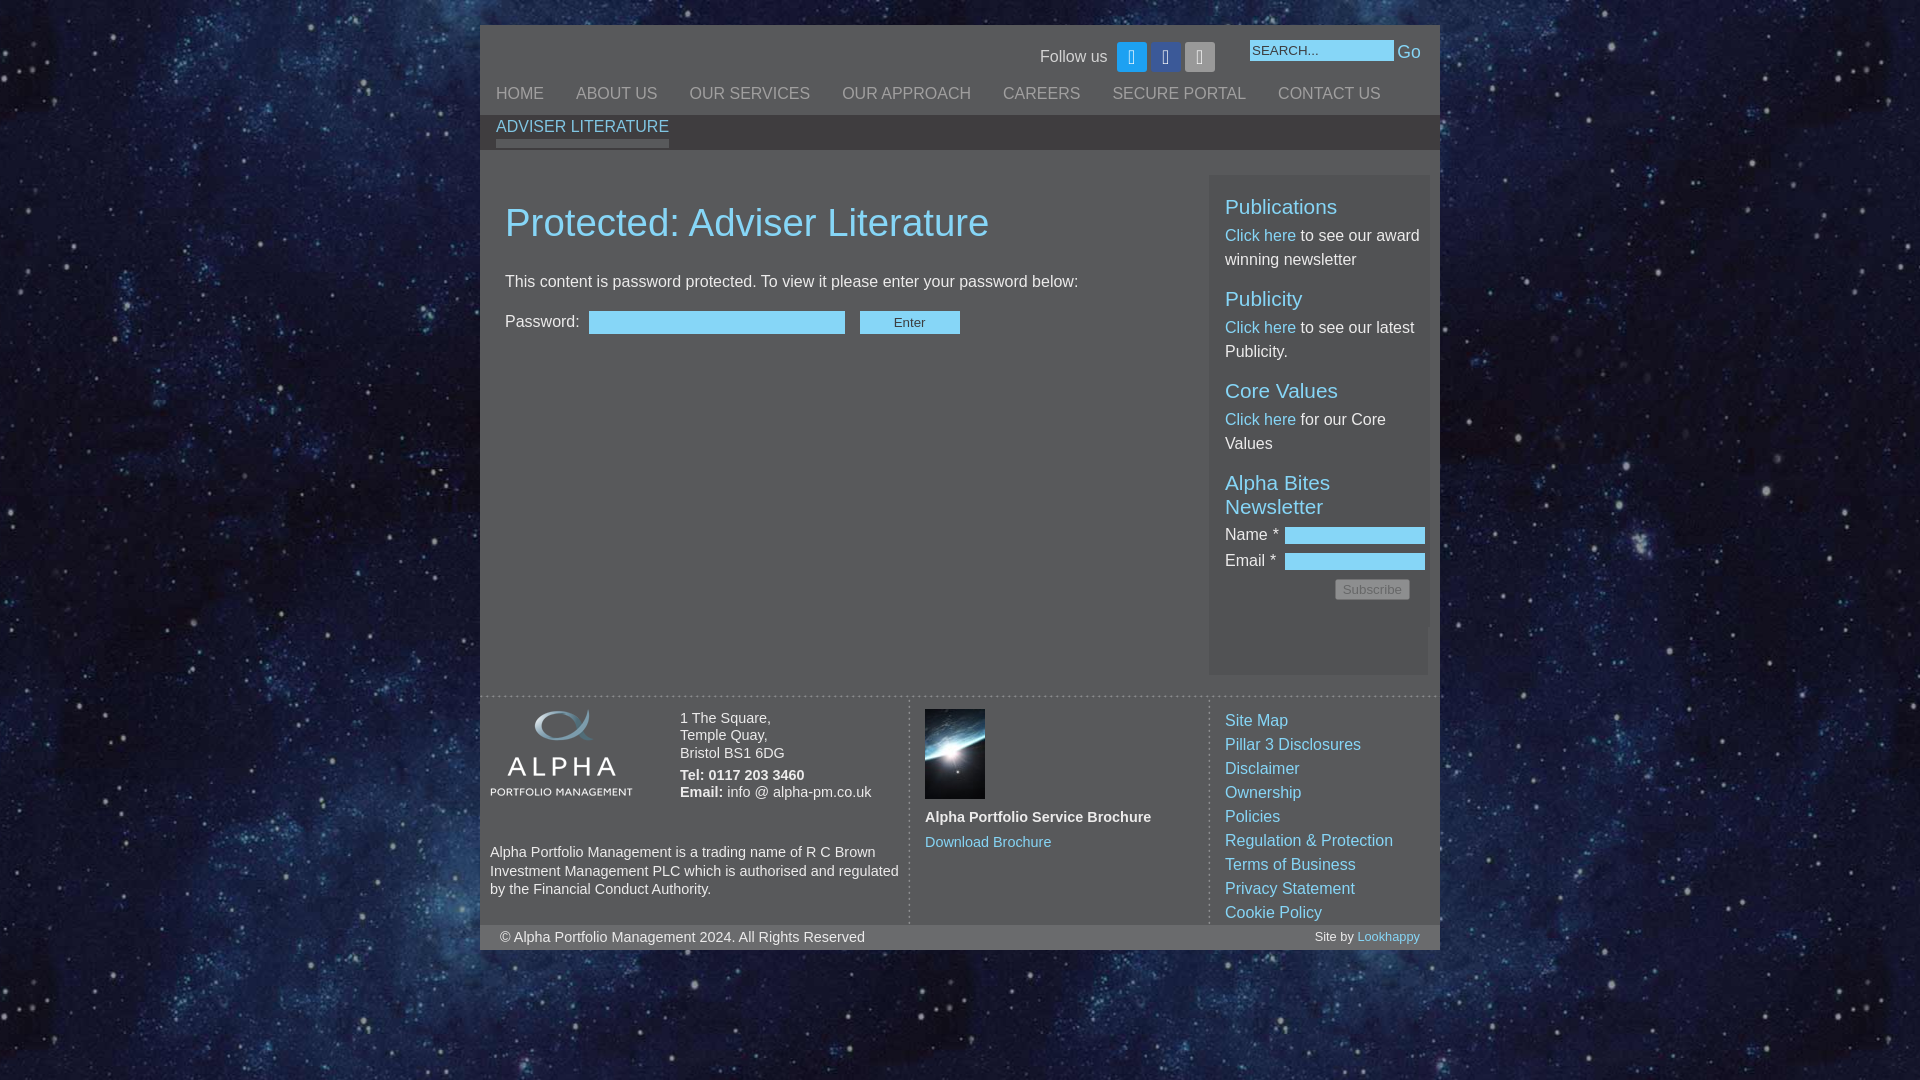 This screenshot has width=1920, height=1080. I want to click on Download Brochure, so click(988, 841).